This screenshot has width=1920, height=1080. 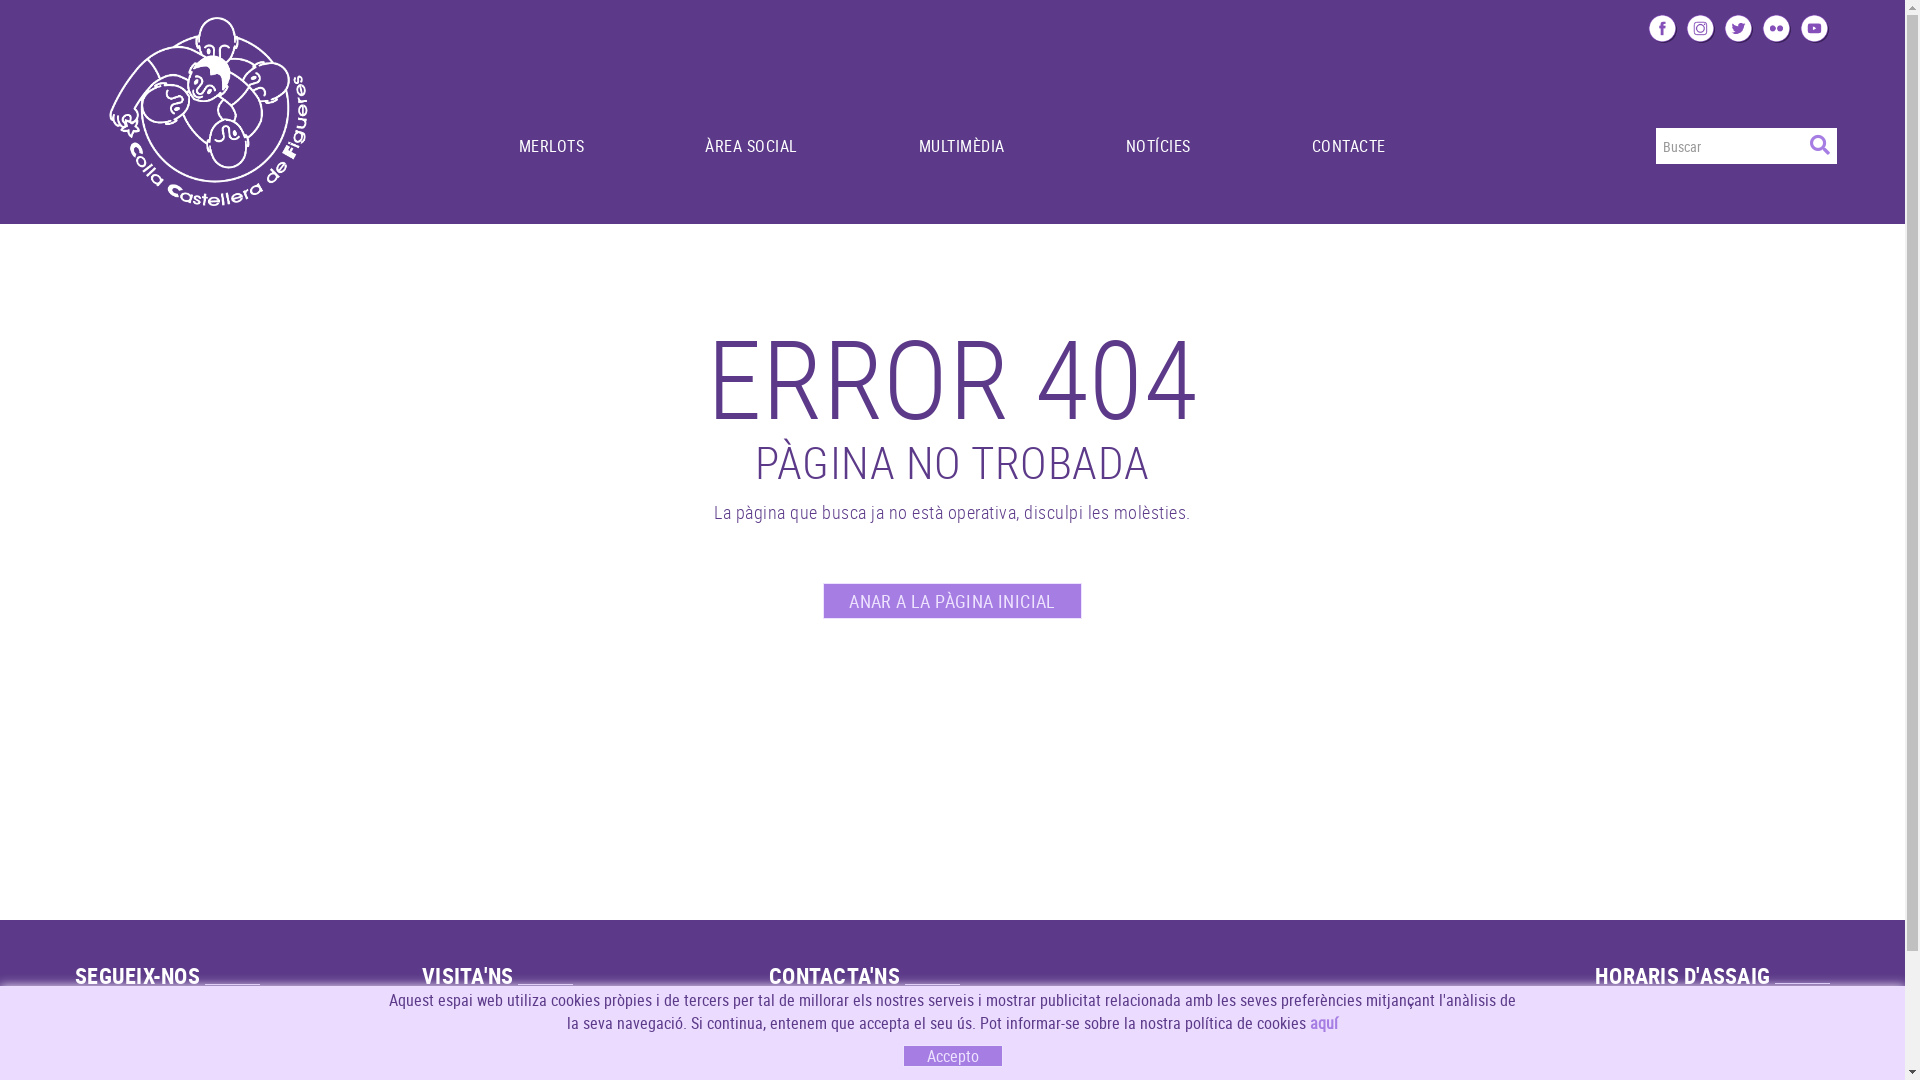 I want to click on MERLOTS, so click(x=551, y=121).